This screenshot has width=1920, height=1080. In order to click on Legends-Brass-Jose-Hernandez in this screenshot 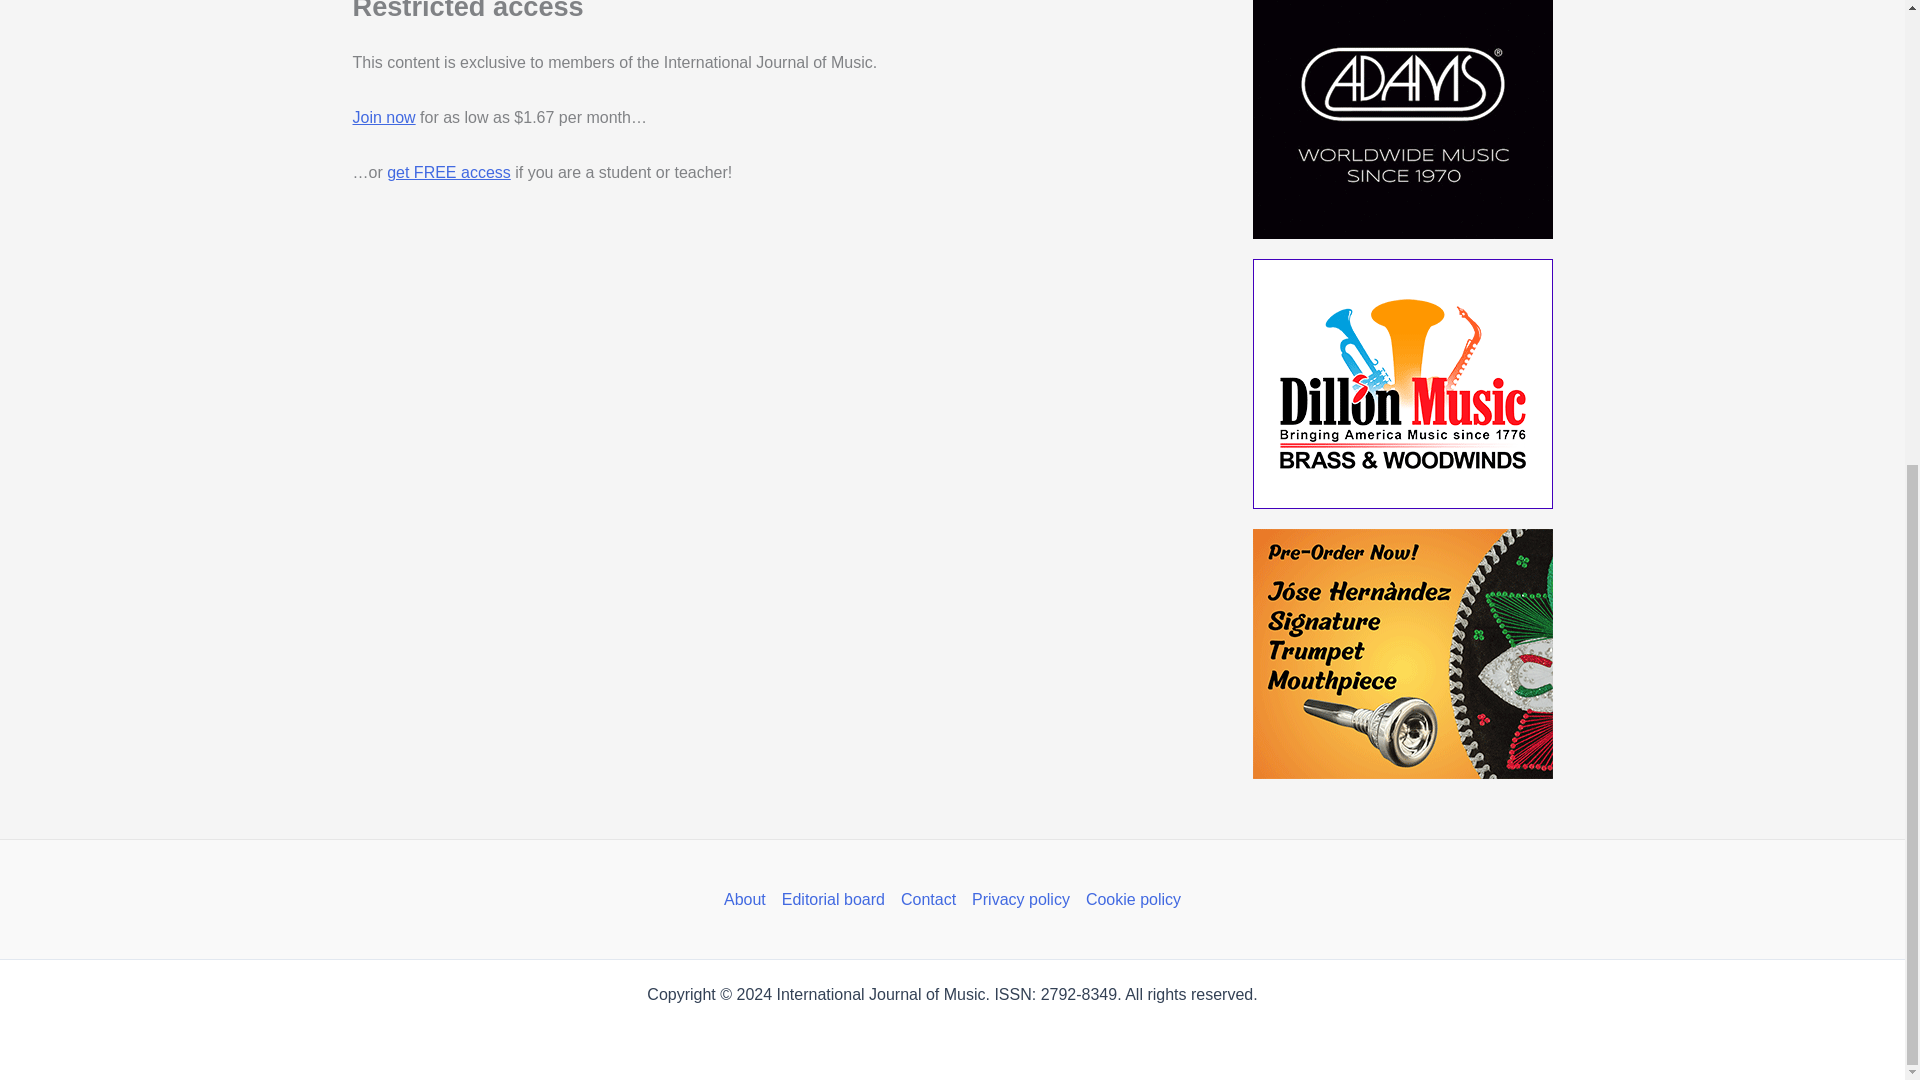, I will do `click(1401, 654)`.